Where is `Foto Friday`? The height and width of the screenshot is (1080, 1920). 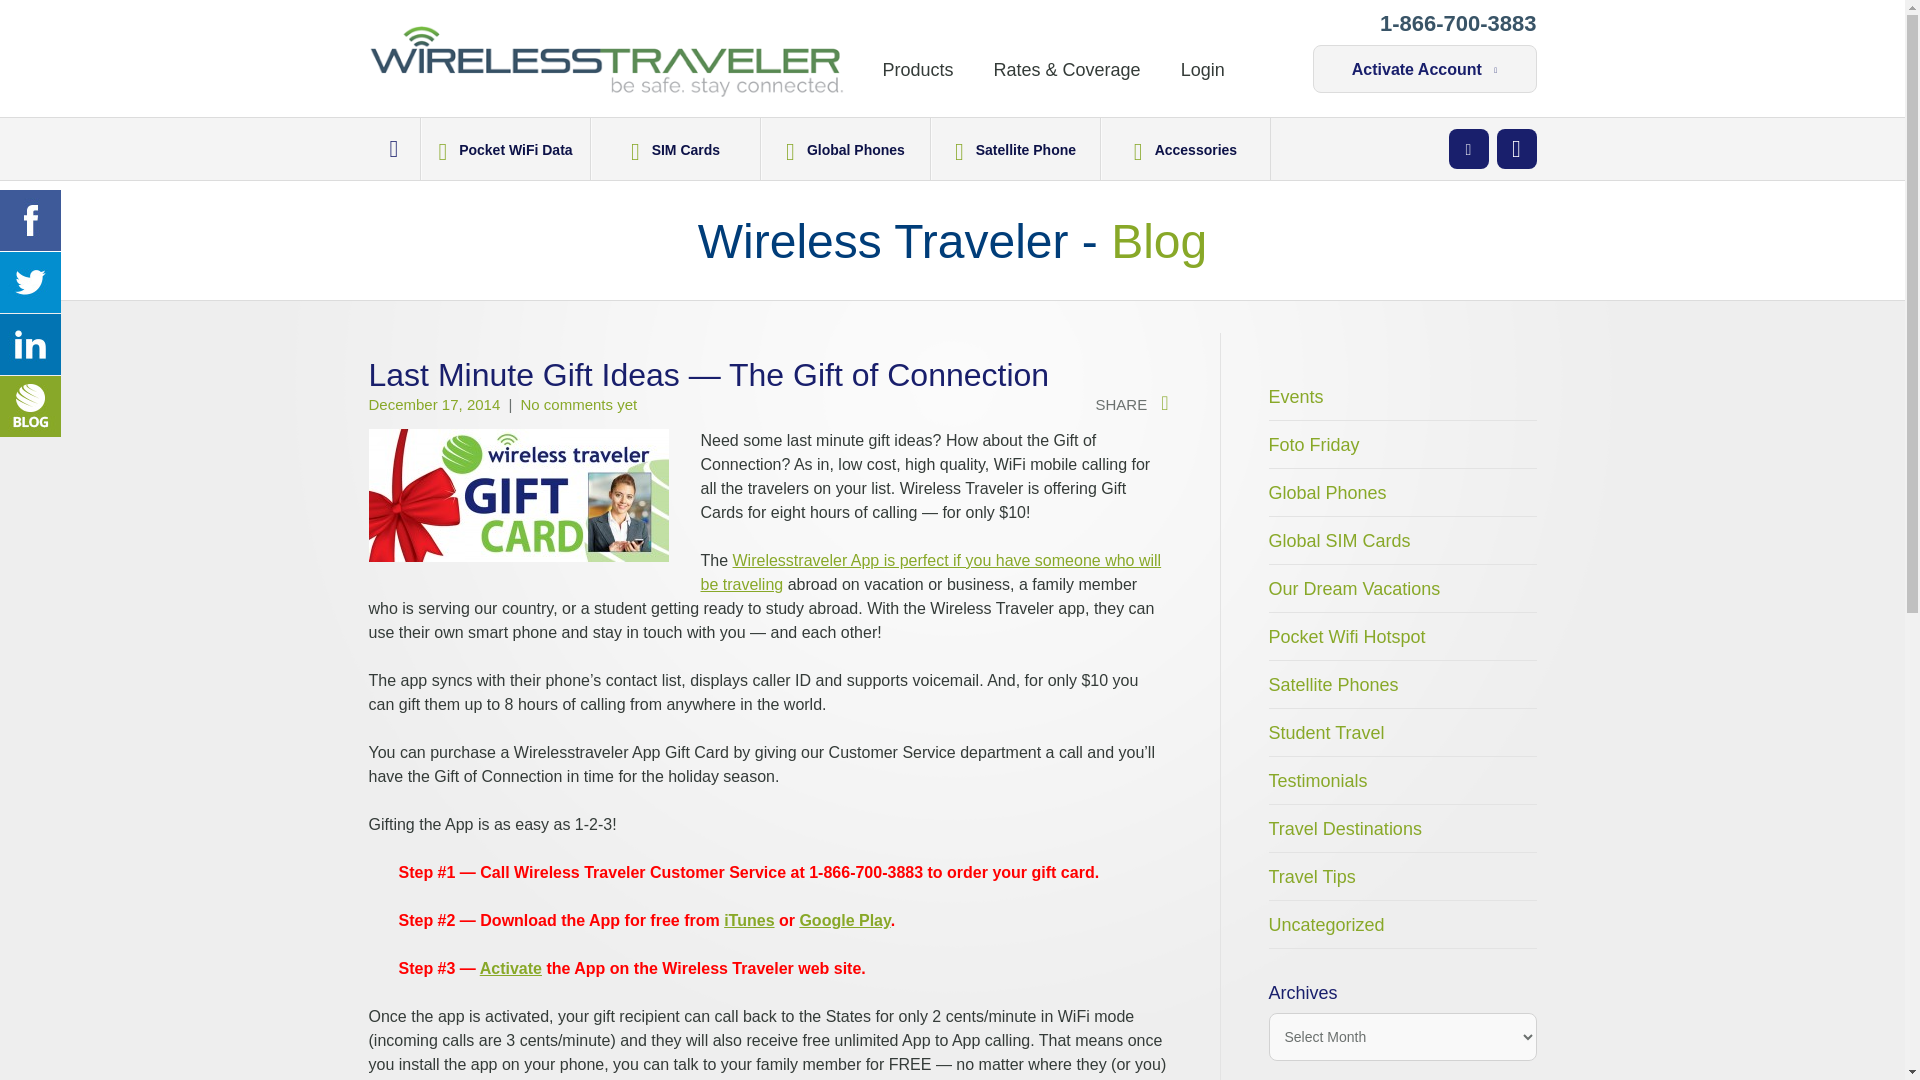
Foto Friday is located at coordinates (1402, 444).